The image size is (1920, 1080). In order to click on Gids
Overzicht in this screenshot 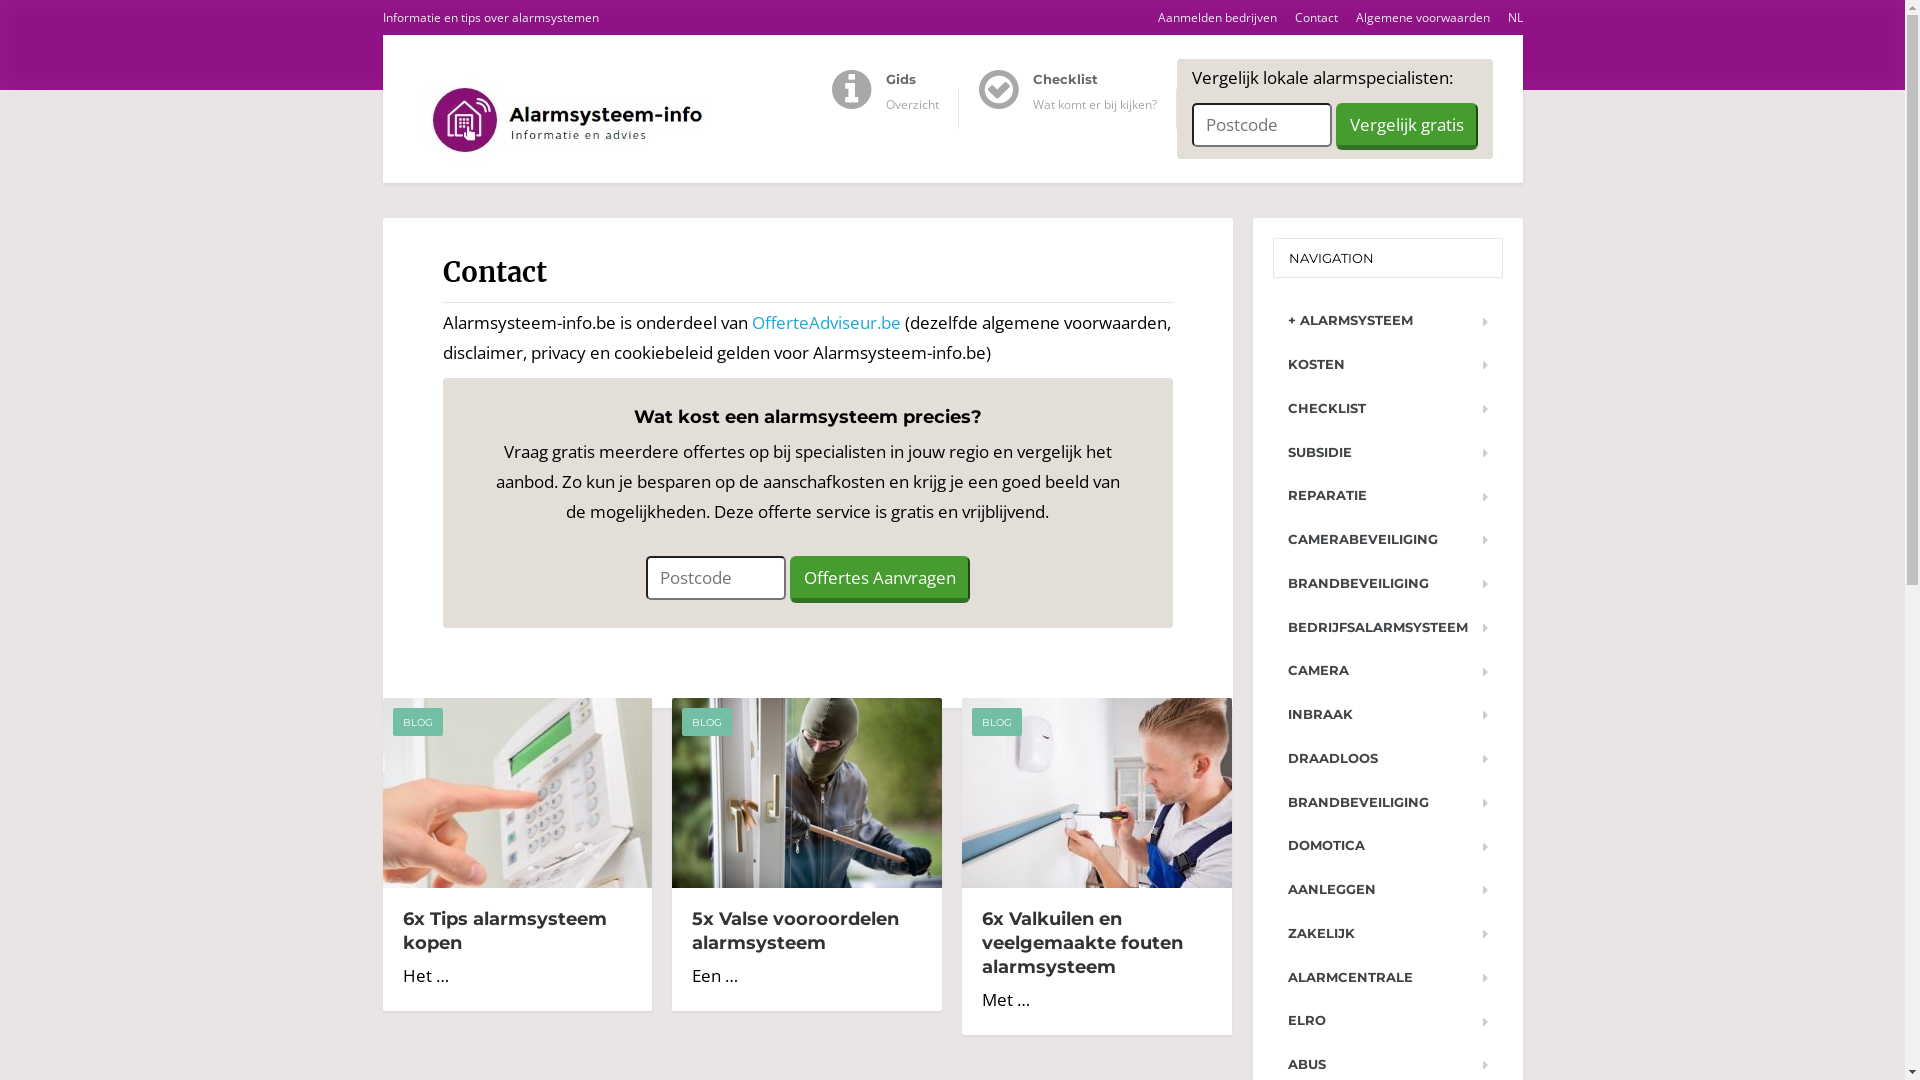, I will do `click(896, 109)`.